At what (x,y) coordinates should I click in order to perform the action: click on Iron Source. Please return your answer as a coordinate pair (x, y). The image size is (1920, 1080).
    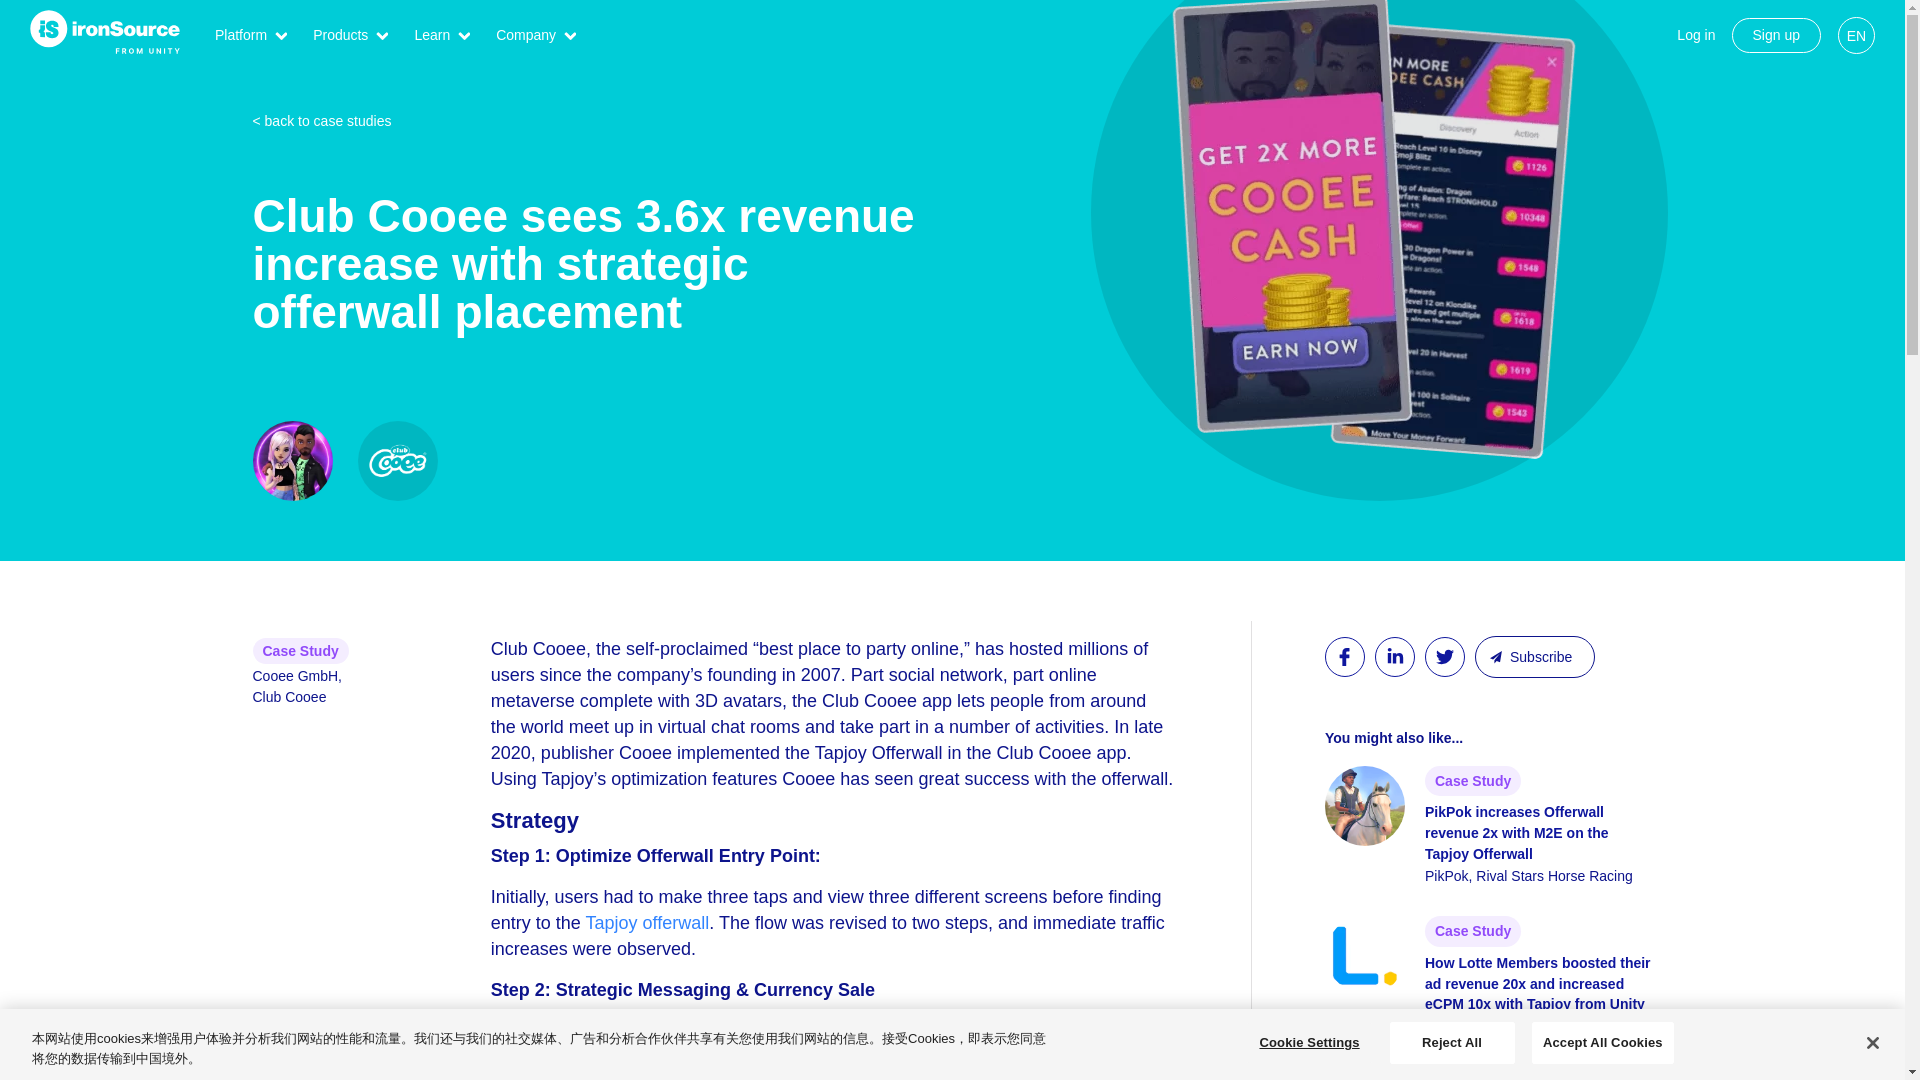
    Looking at the image, I should click on (105, 30).